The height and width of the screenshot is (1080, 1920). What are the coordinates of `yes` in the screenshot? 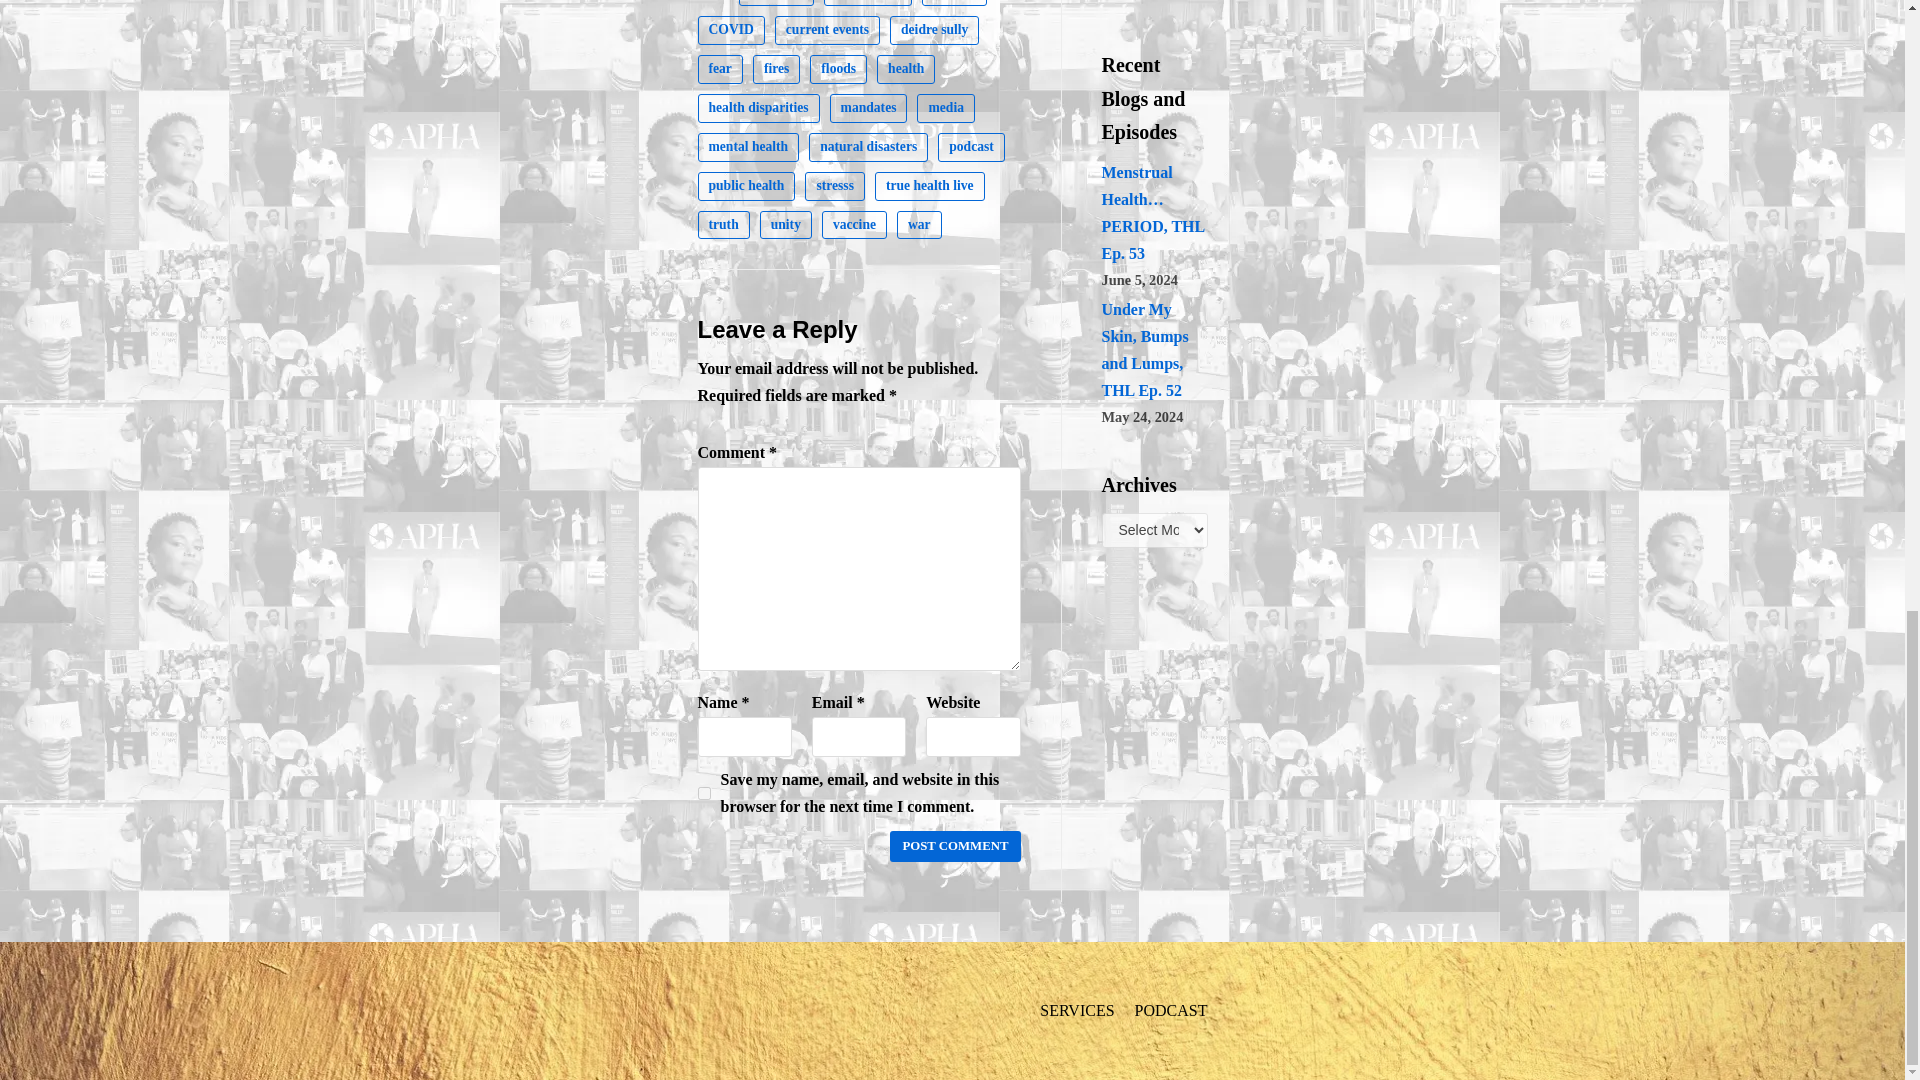 It's located at (704, 794).